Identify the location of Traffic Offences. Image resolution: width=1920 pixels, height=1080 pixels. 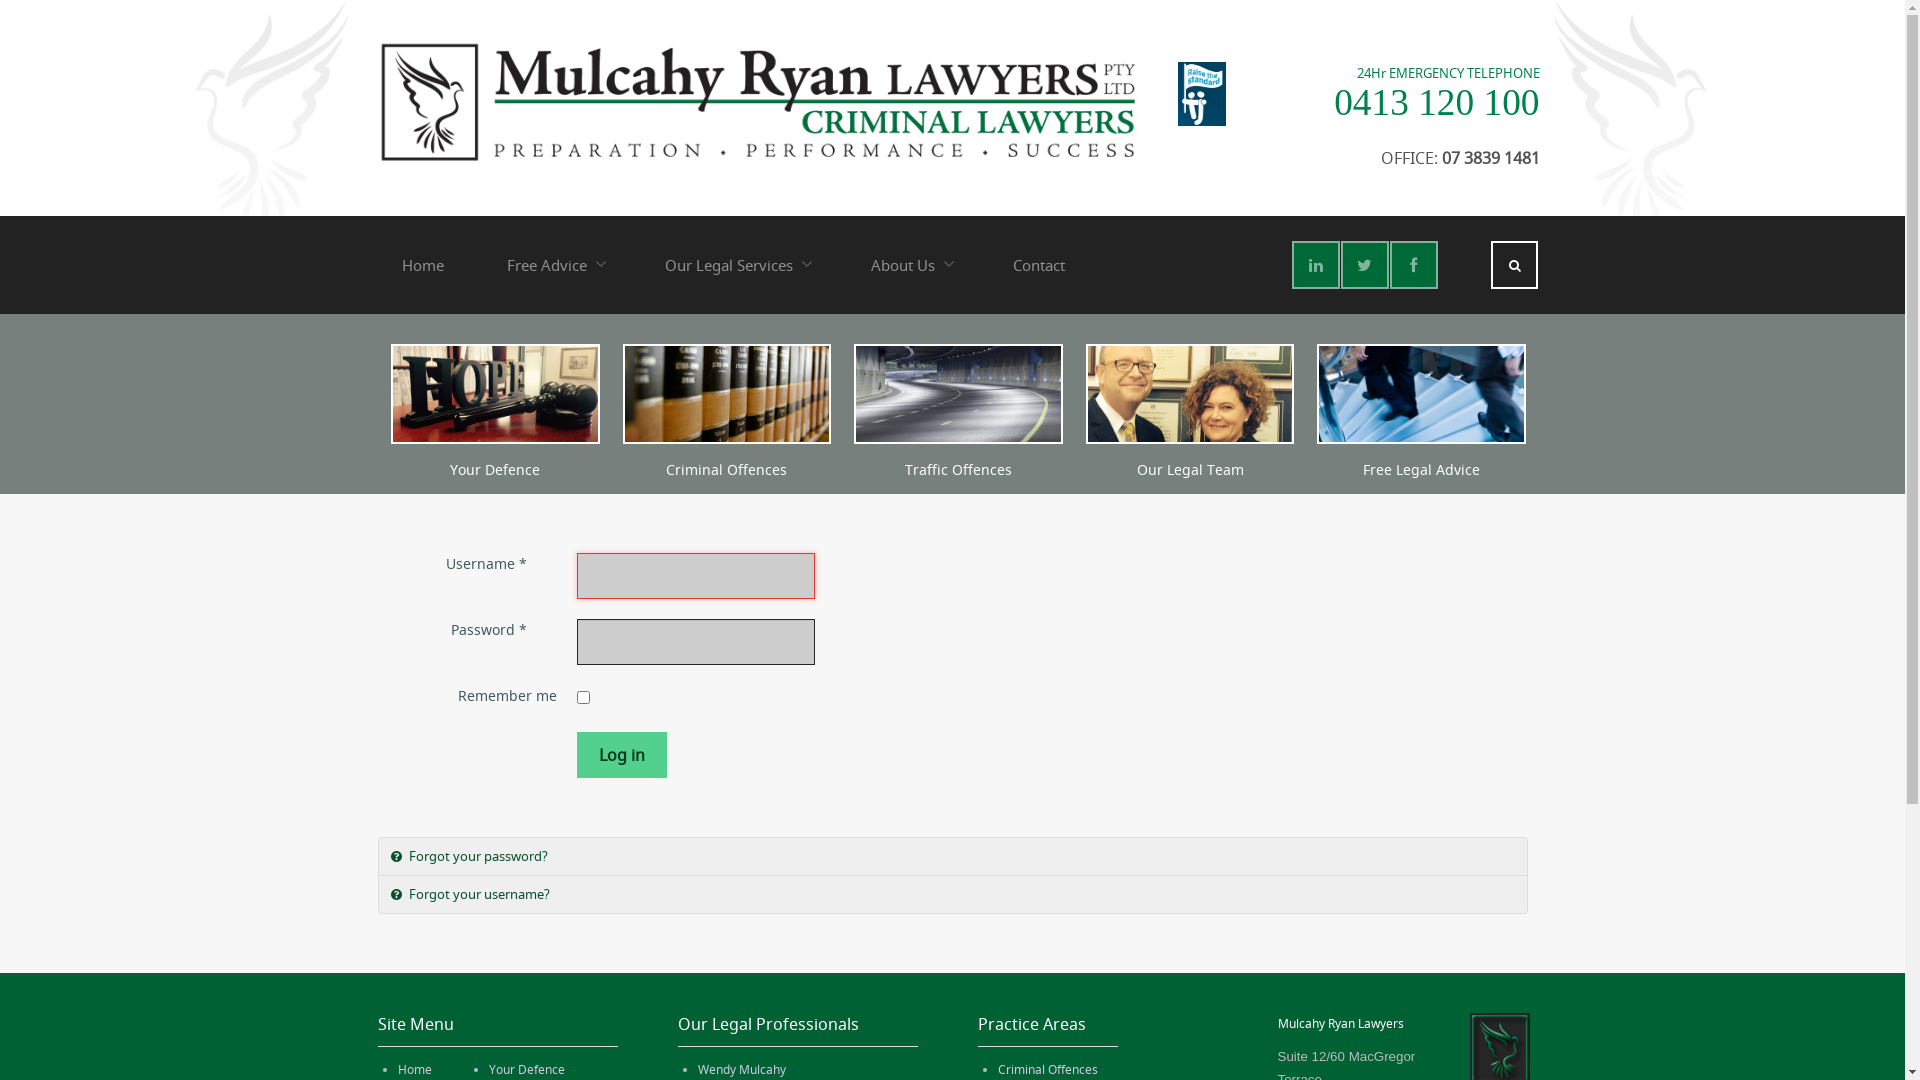
(958, 470).